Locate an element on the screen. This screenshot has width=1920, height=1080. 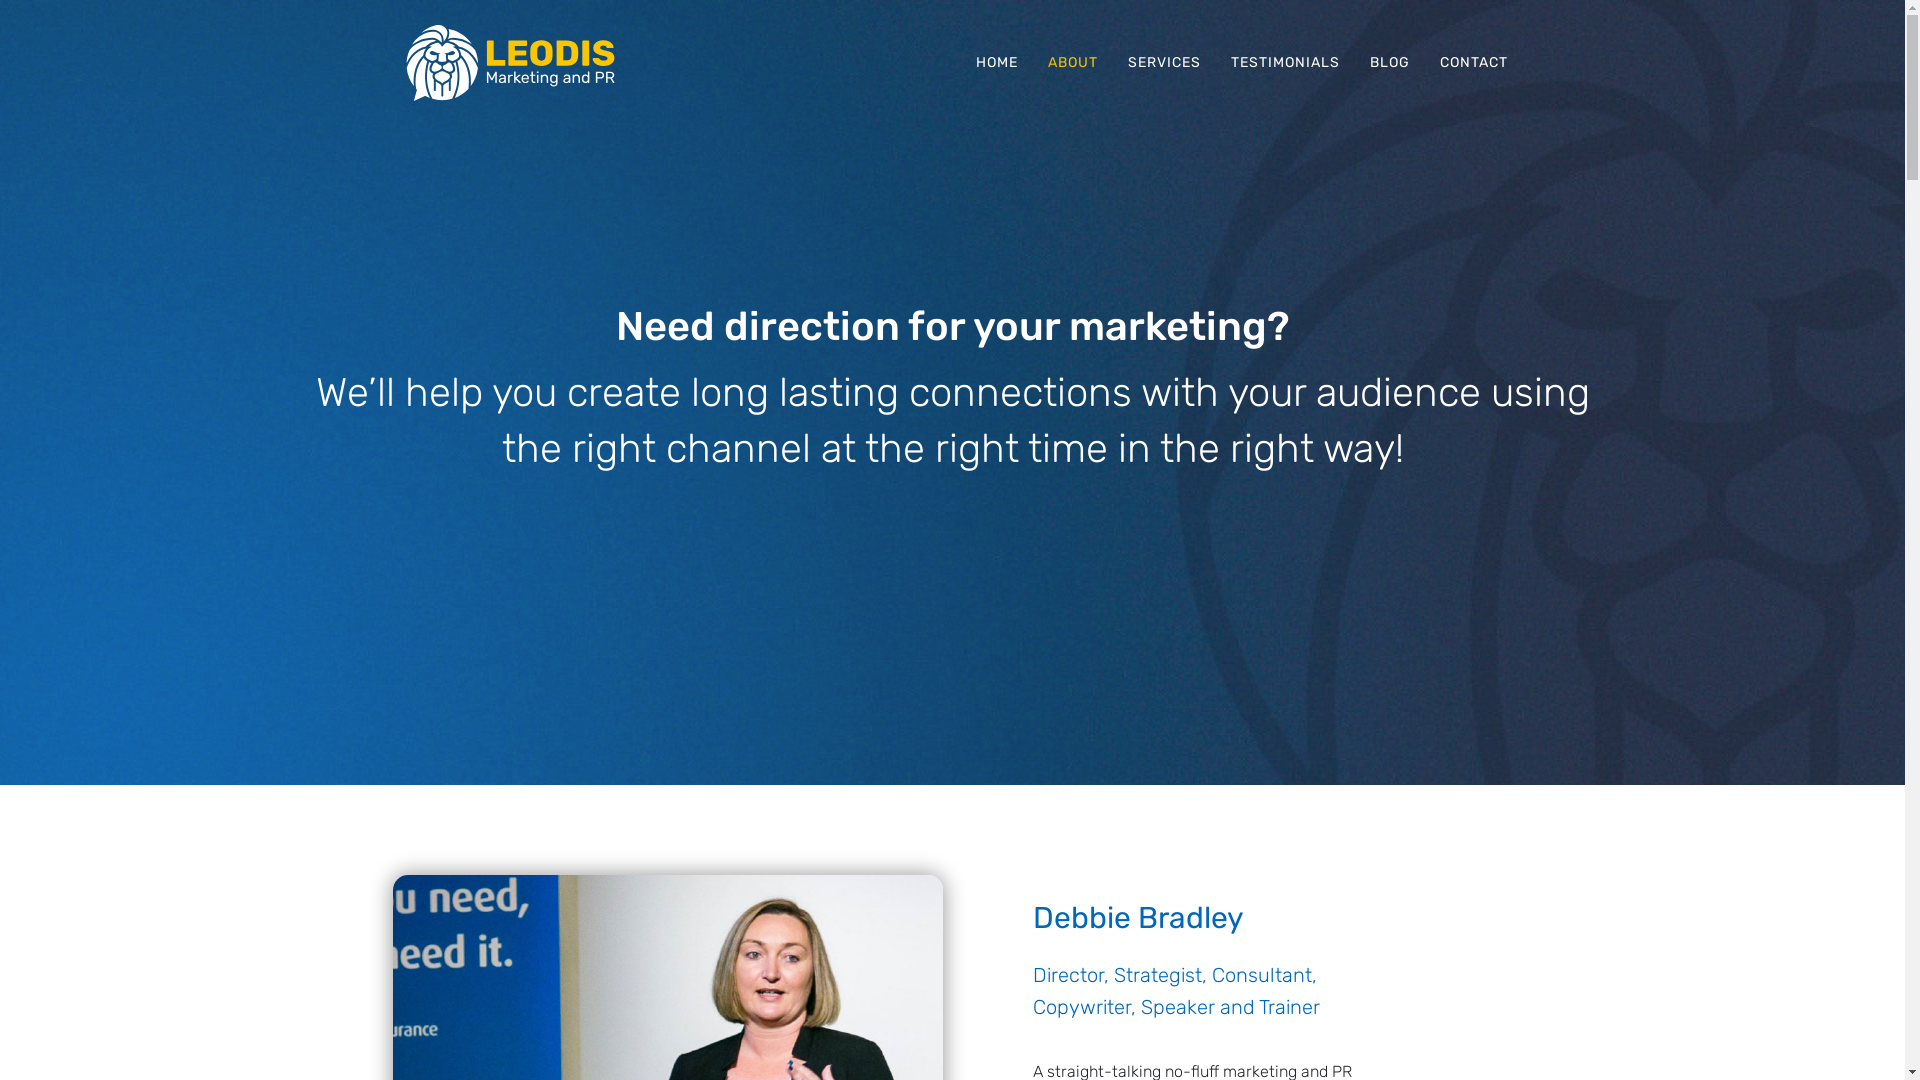
SERVICES is located at coordinates (1164, 62).